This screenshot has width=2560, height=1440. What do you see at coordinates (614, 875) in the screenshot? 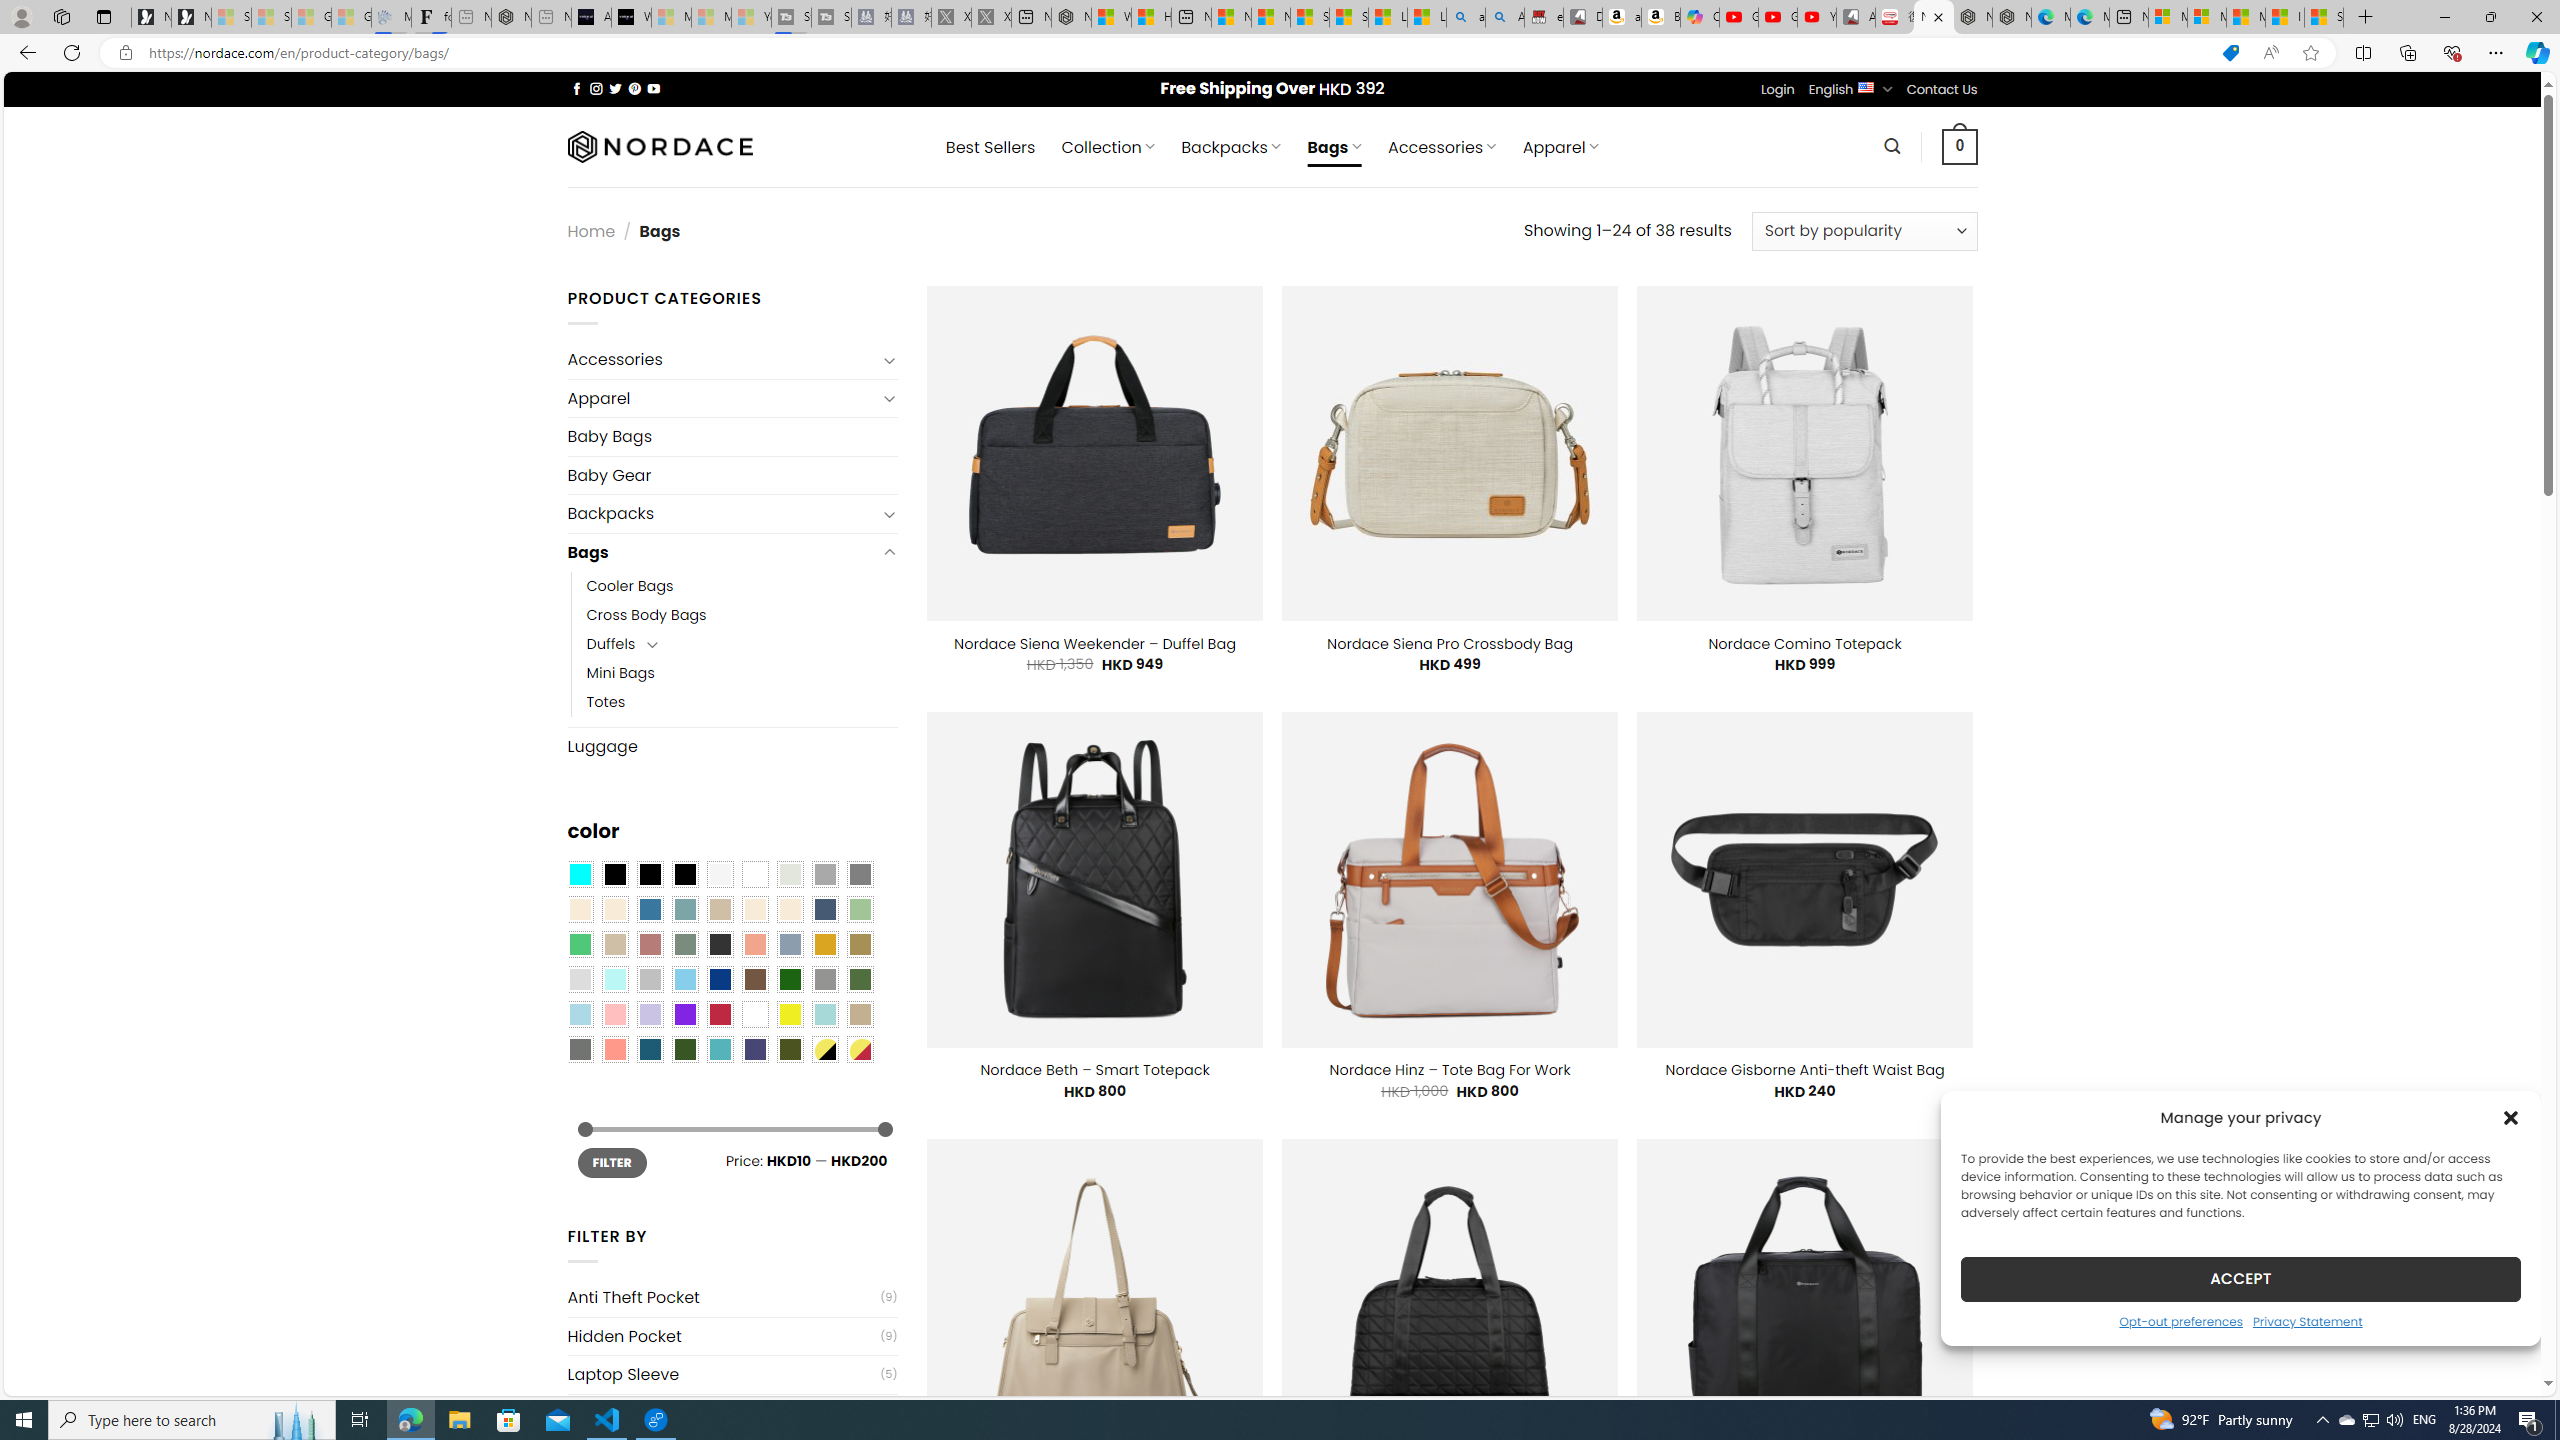
I see `All Black` at bounding box center [614, 875].